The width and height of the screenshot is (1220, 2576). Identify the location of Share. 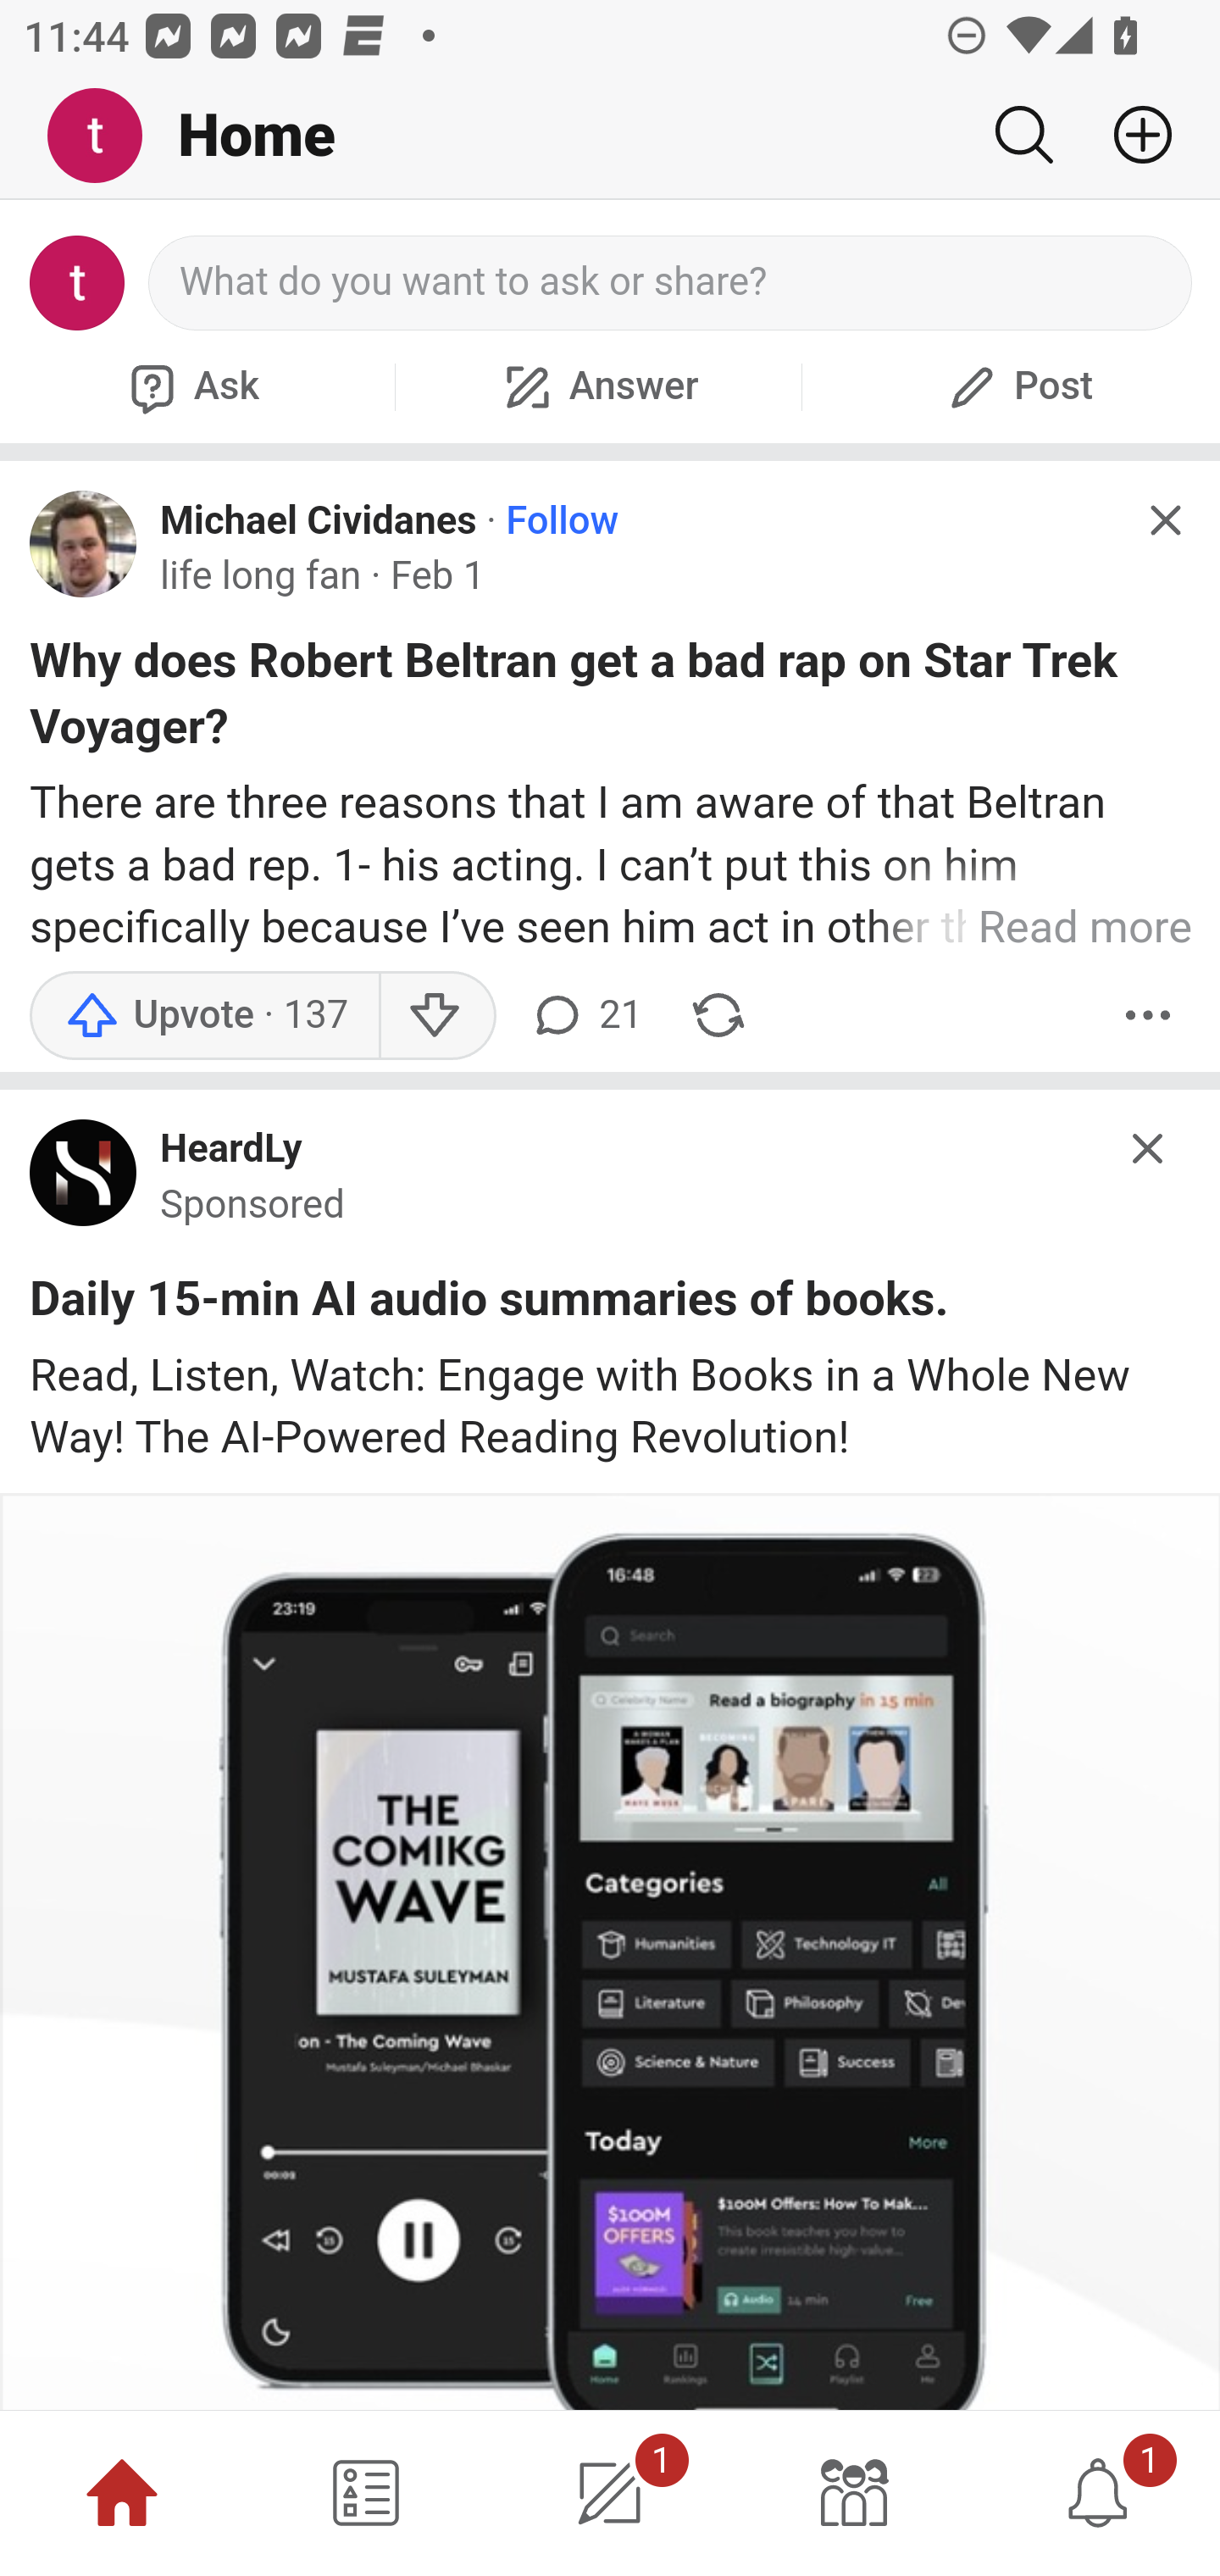
(718, 1015).